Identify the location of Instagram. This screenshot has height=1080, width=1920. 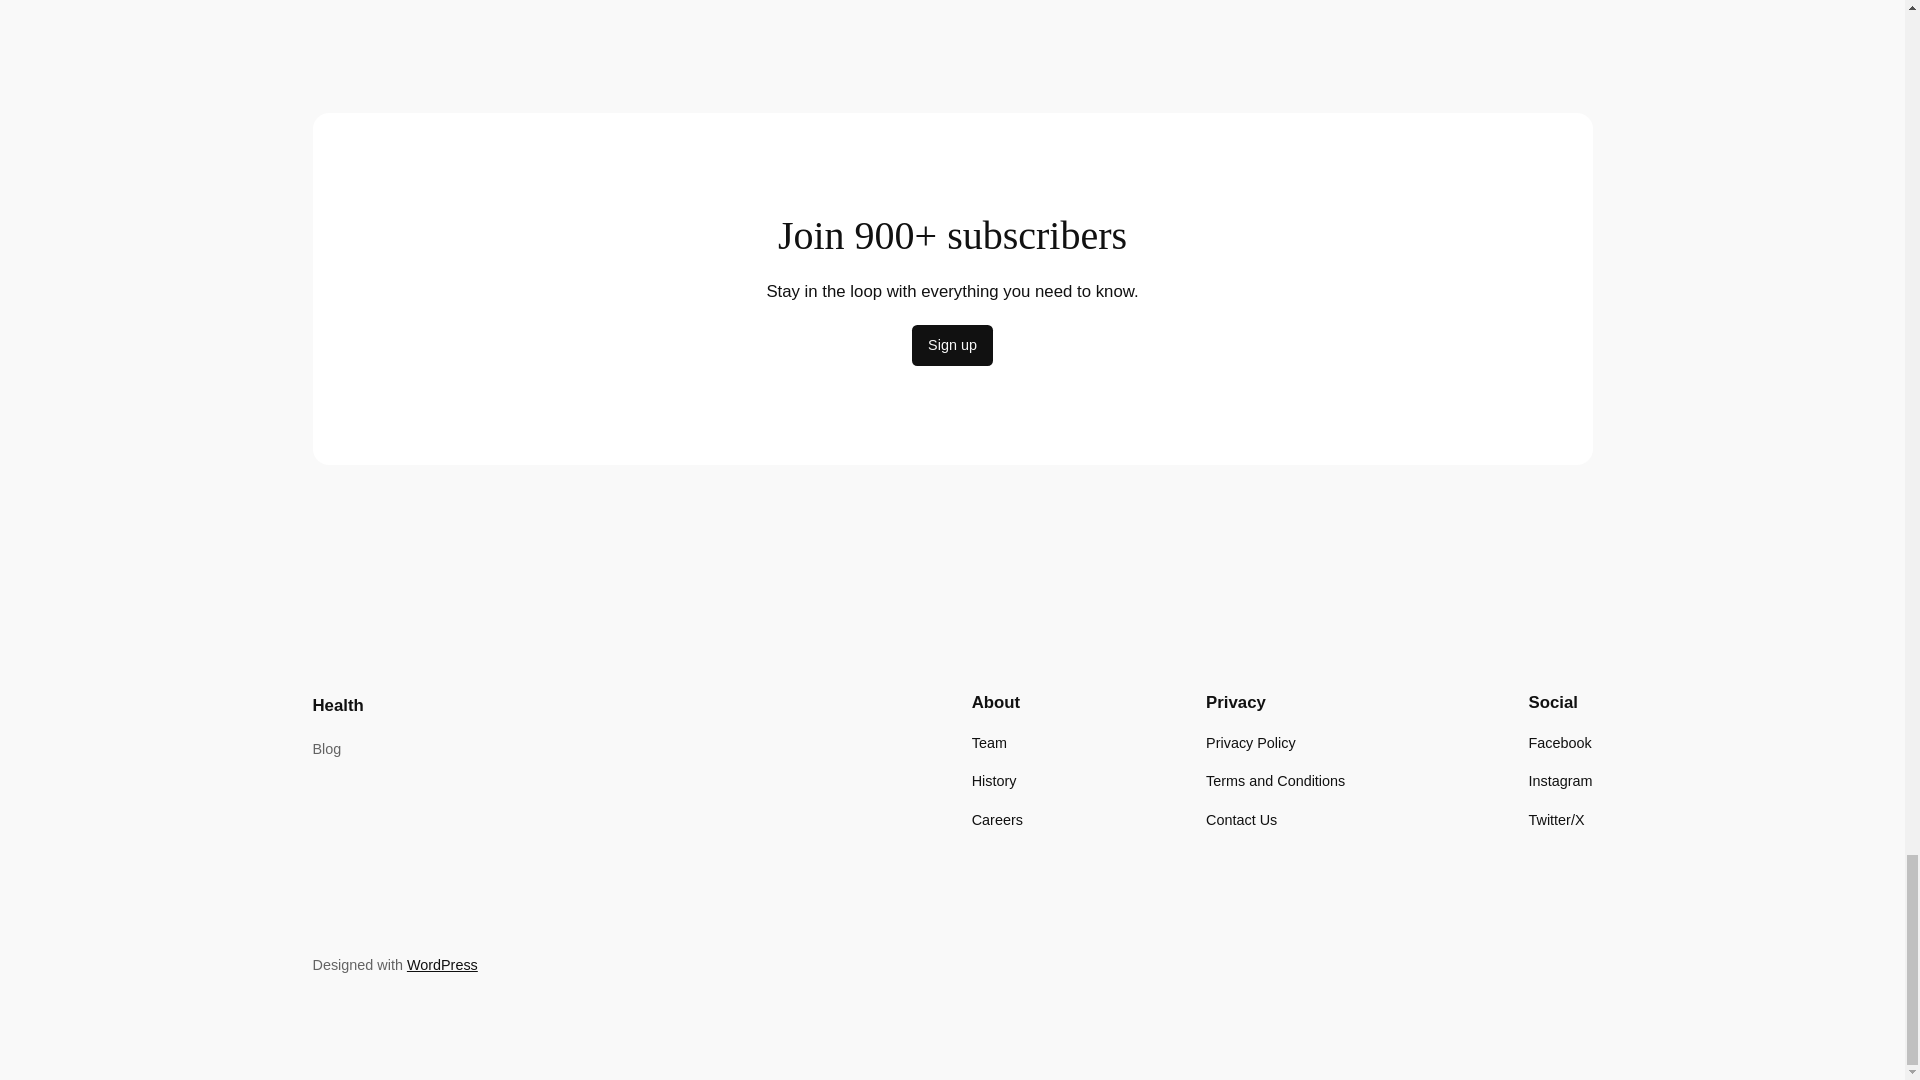
(1560, 780).